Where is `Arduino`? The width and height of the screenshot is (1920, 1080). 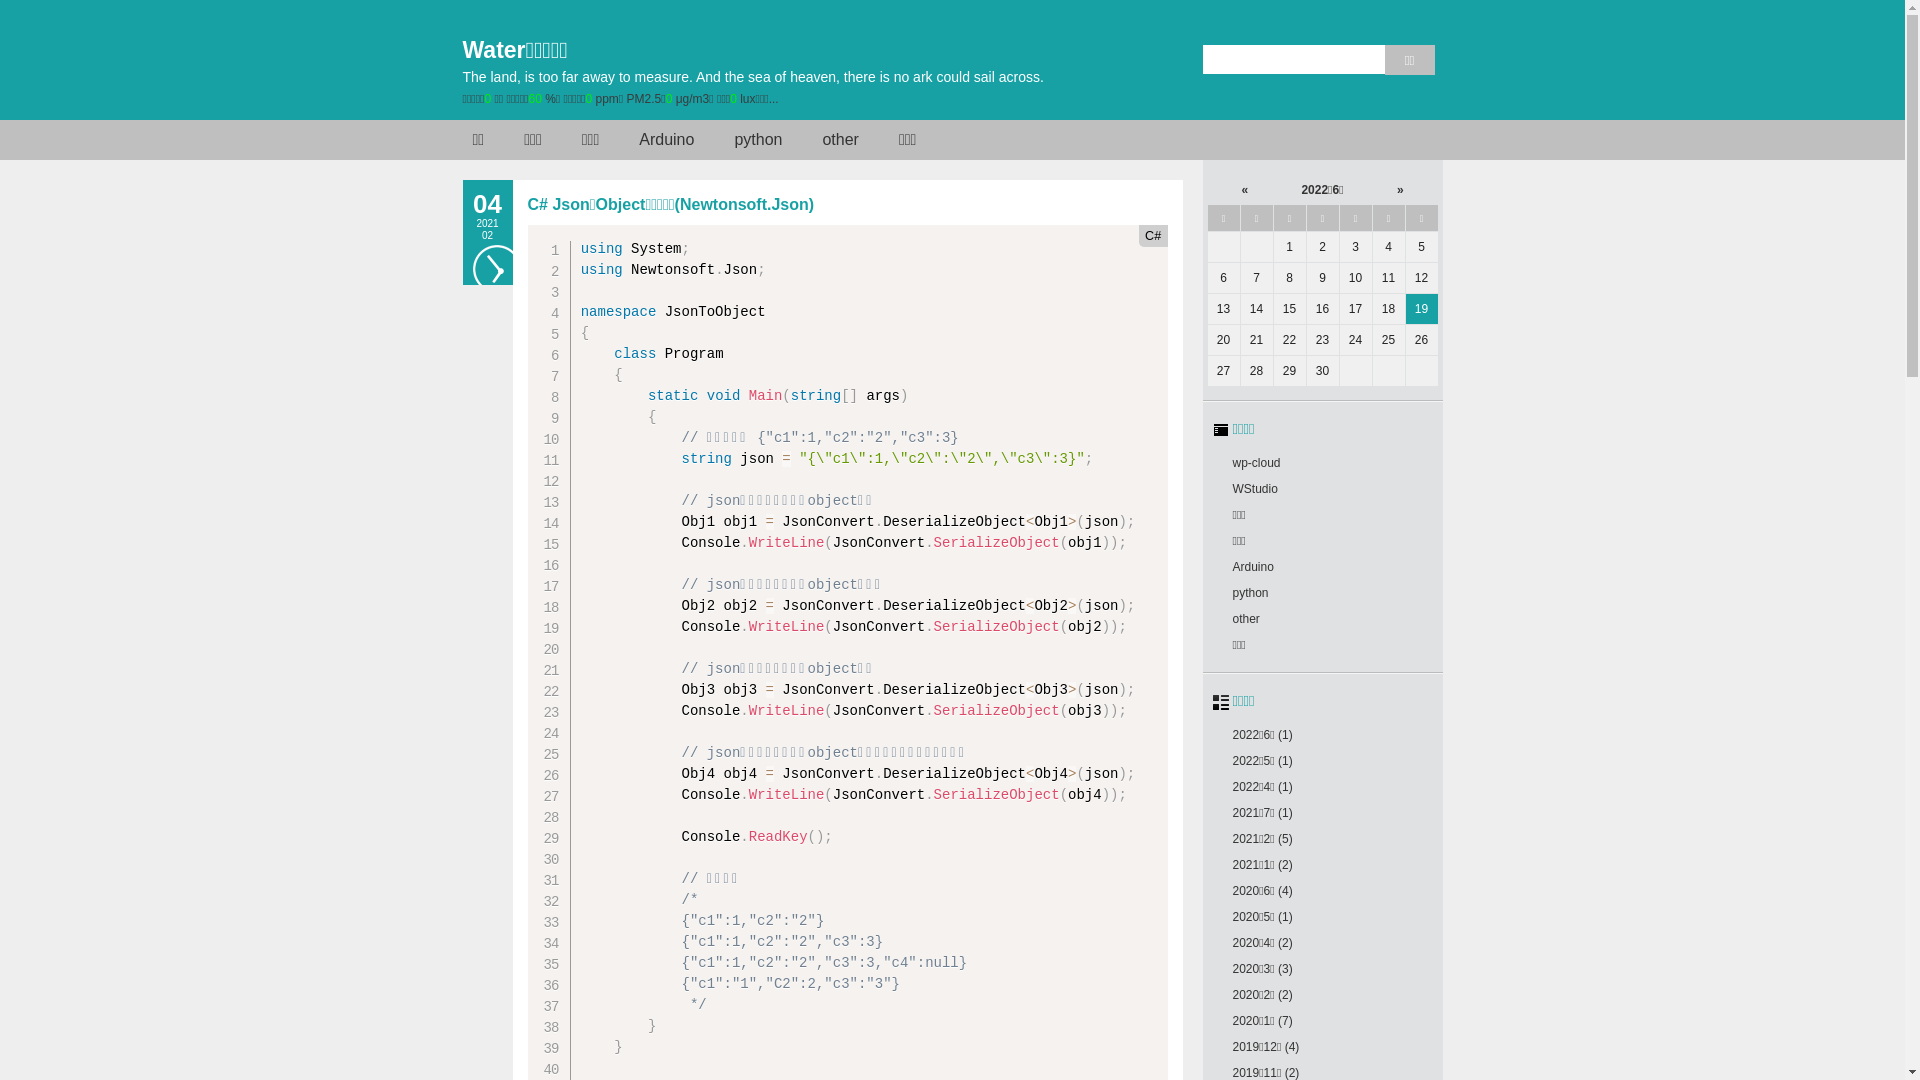
Arduino is located at coordinates (1252, 567).